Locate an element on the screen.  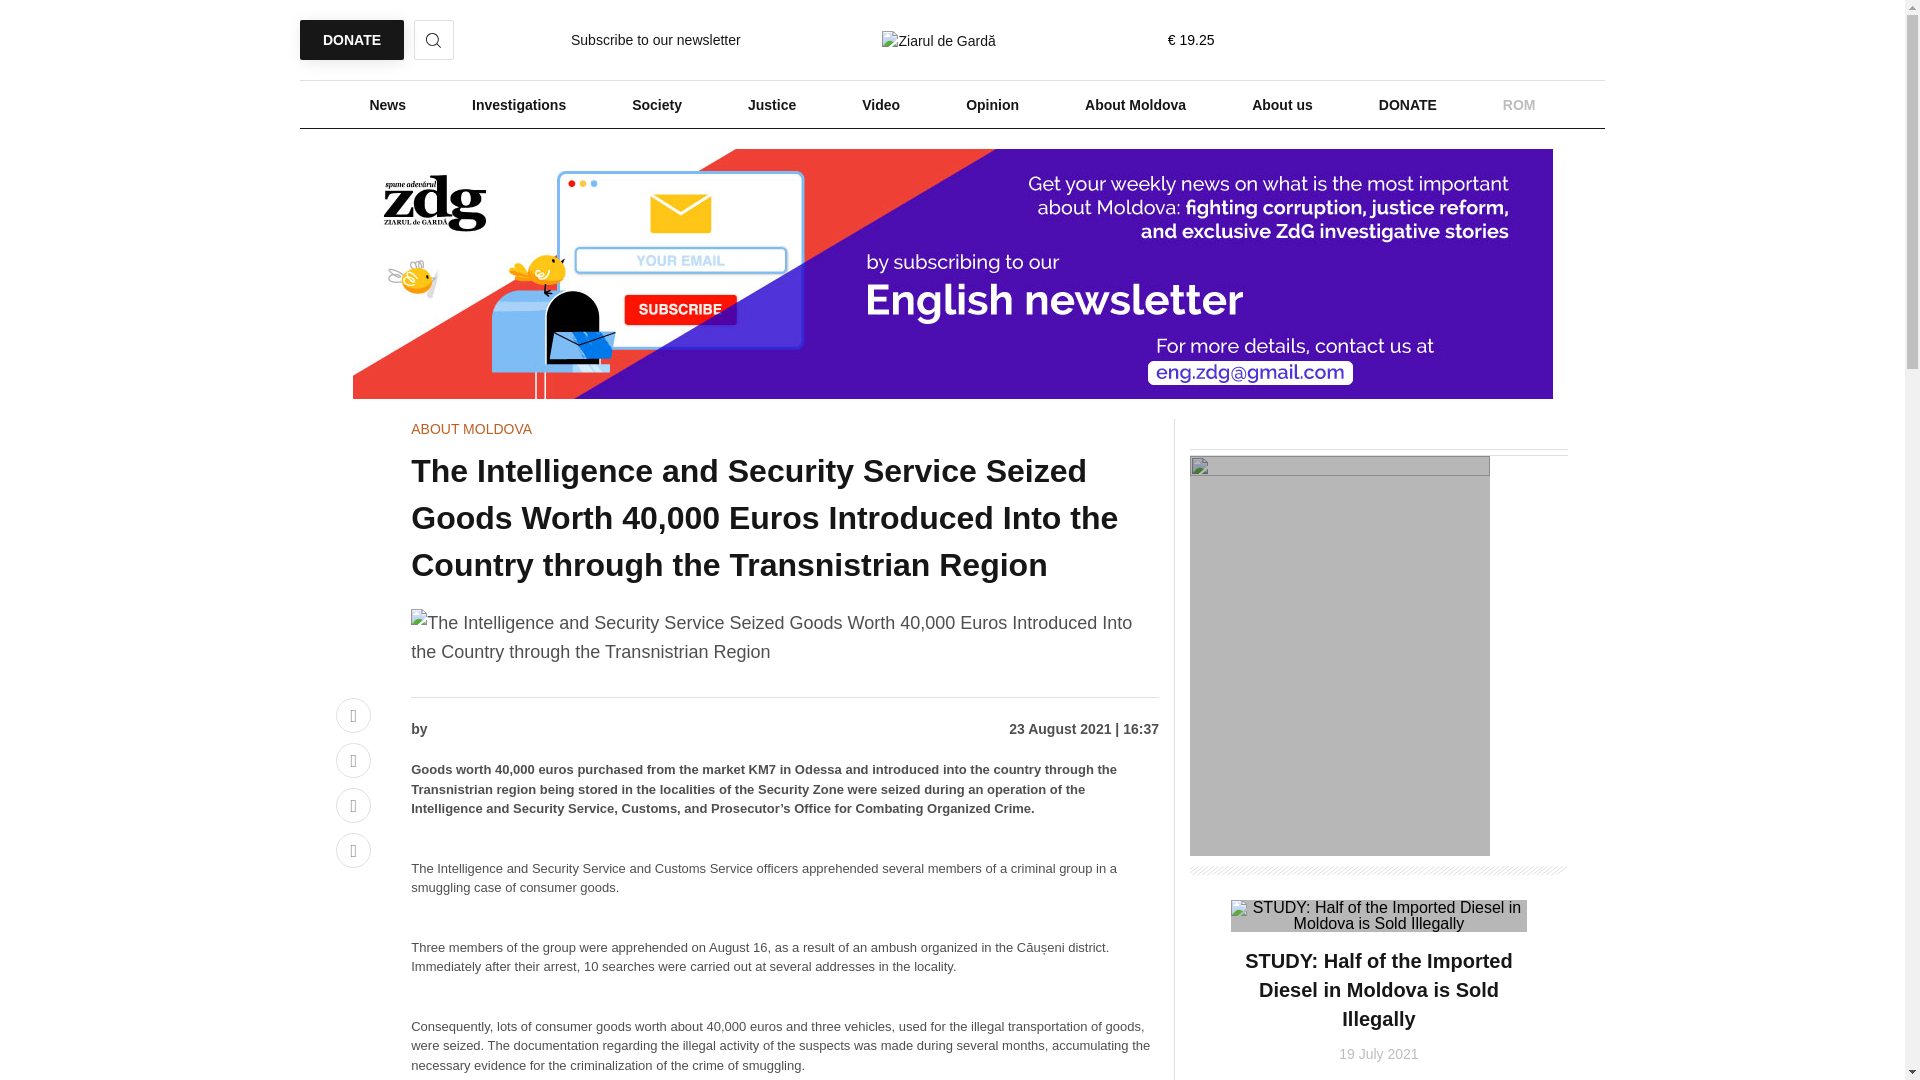
Opinion is located at coordinates (992, 105).